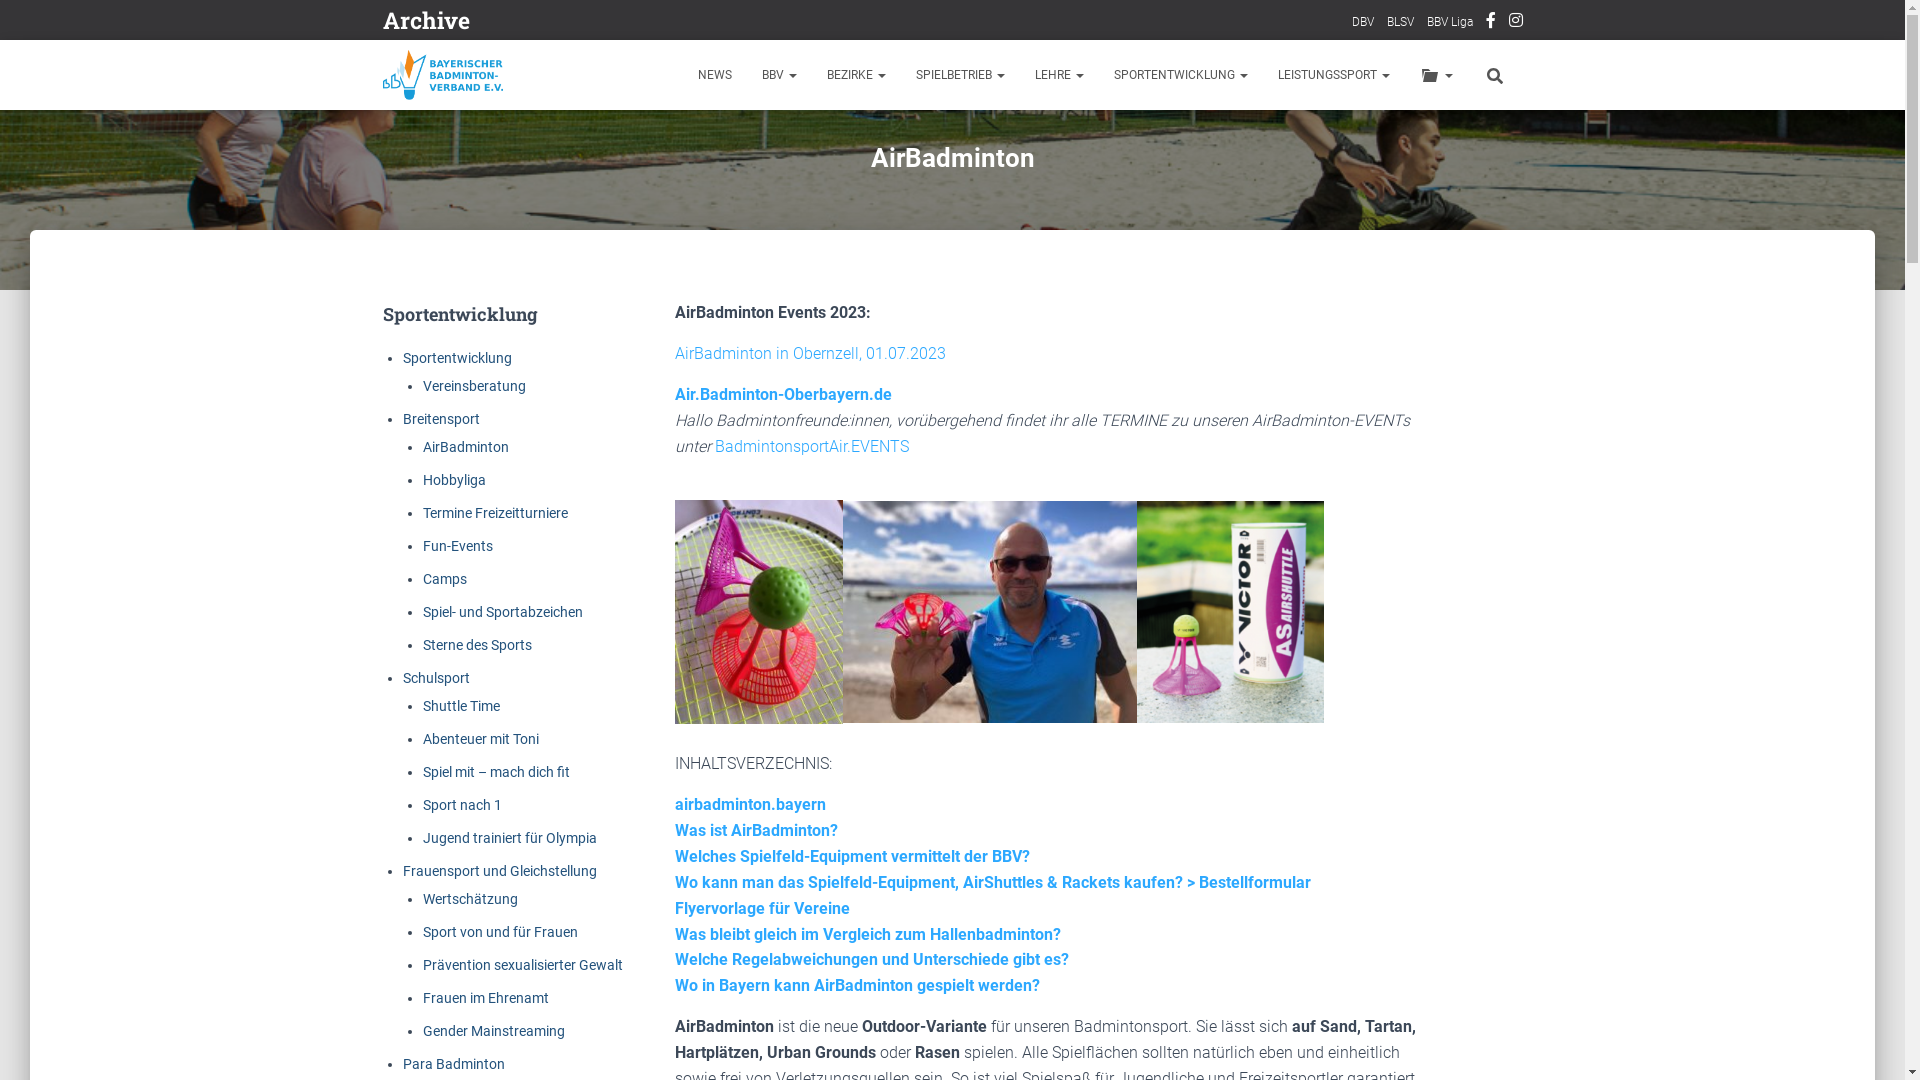 This screenshot has height=1080, width=1920. What do you see at coordinates (452, 1024) in the screenshot?
I see `November 2010` at bounding box center [452, 1024].